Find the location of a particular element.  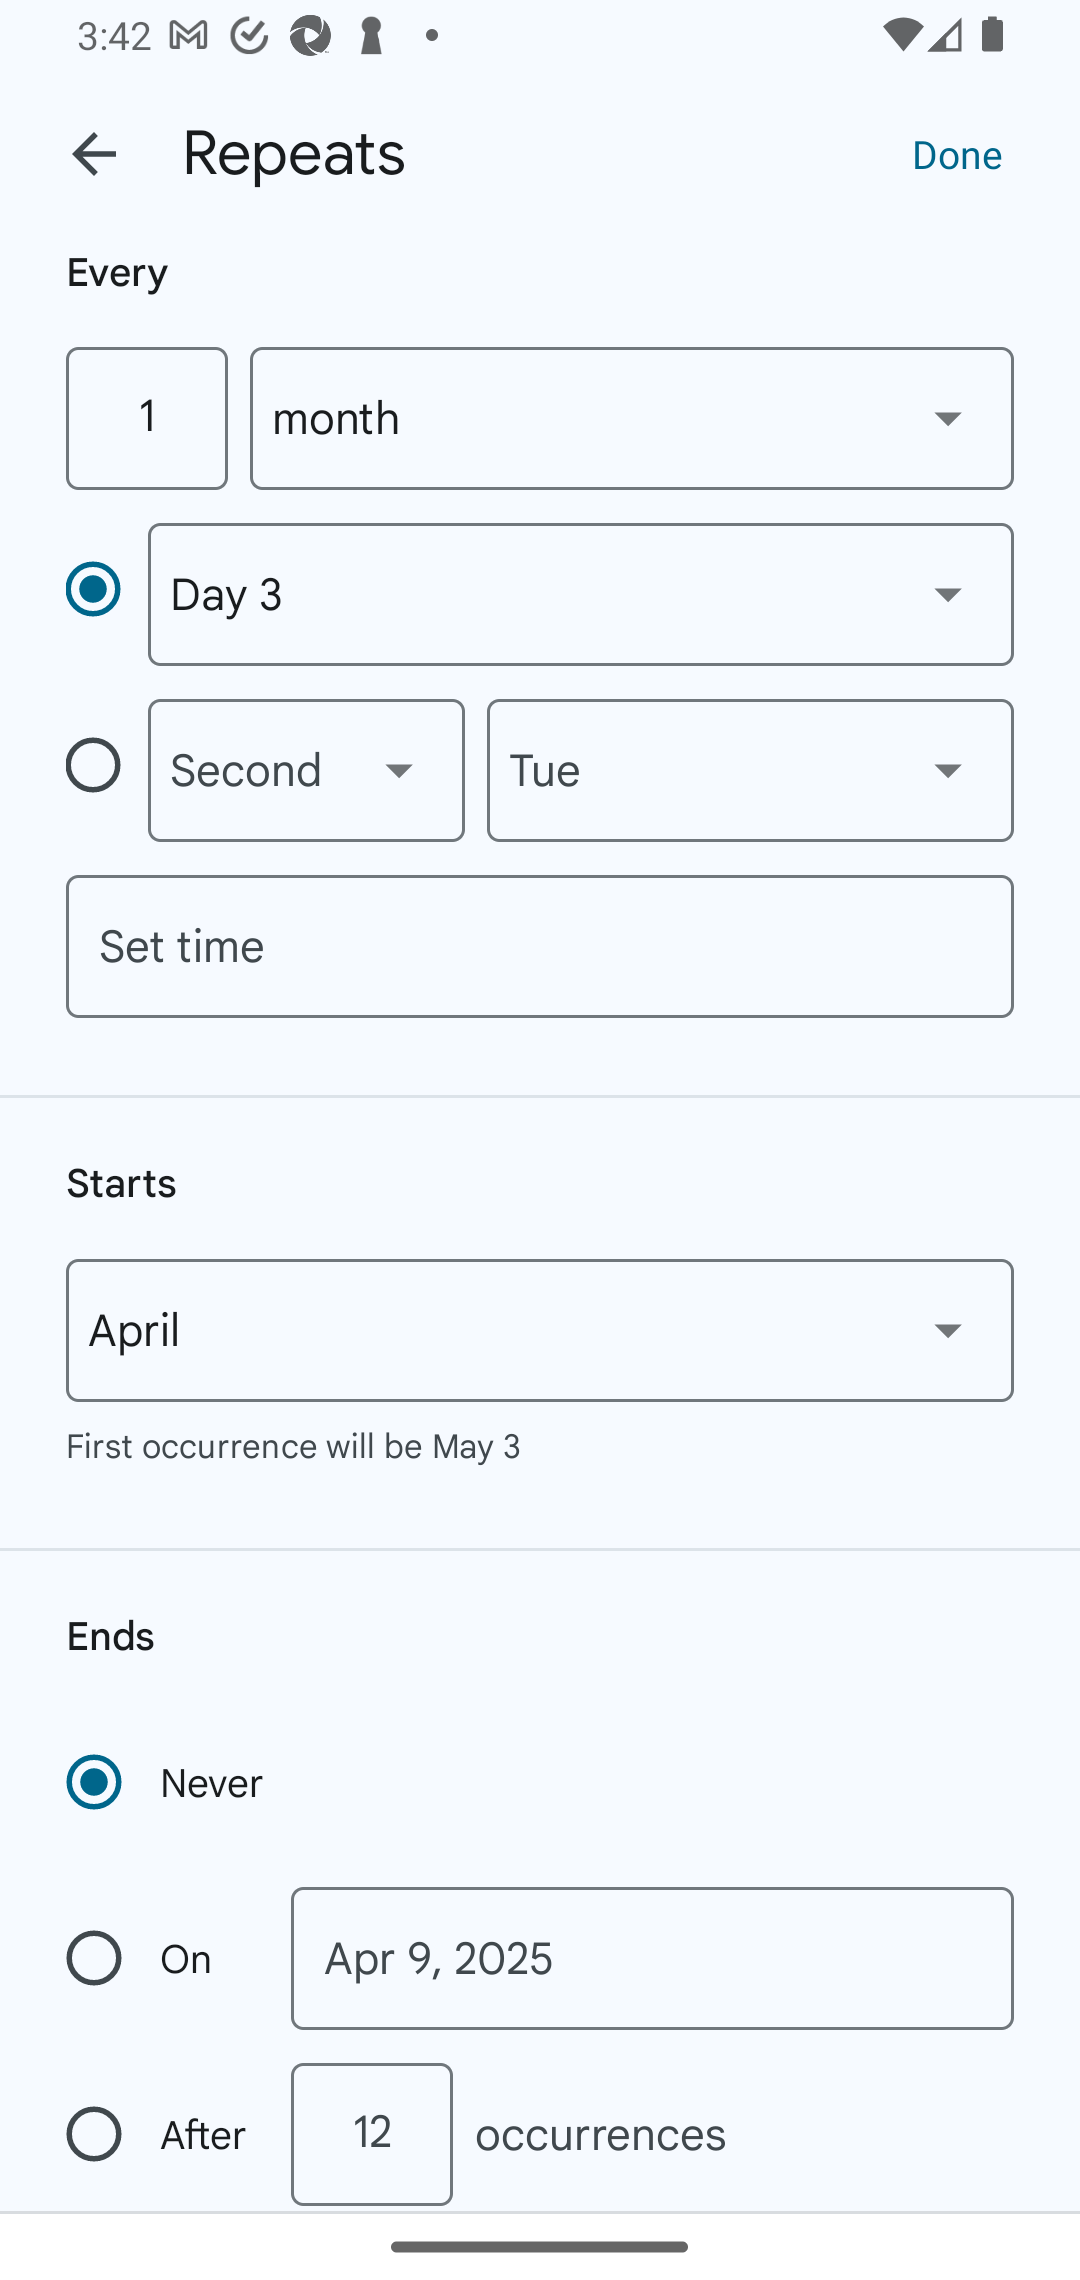

Show dropdown menu is located at coordinates (948, 770).